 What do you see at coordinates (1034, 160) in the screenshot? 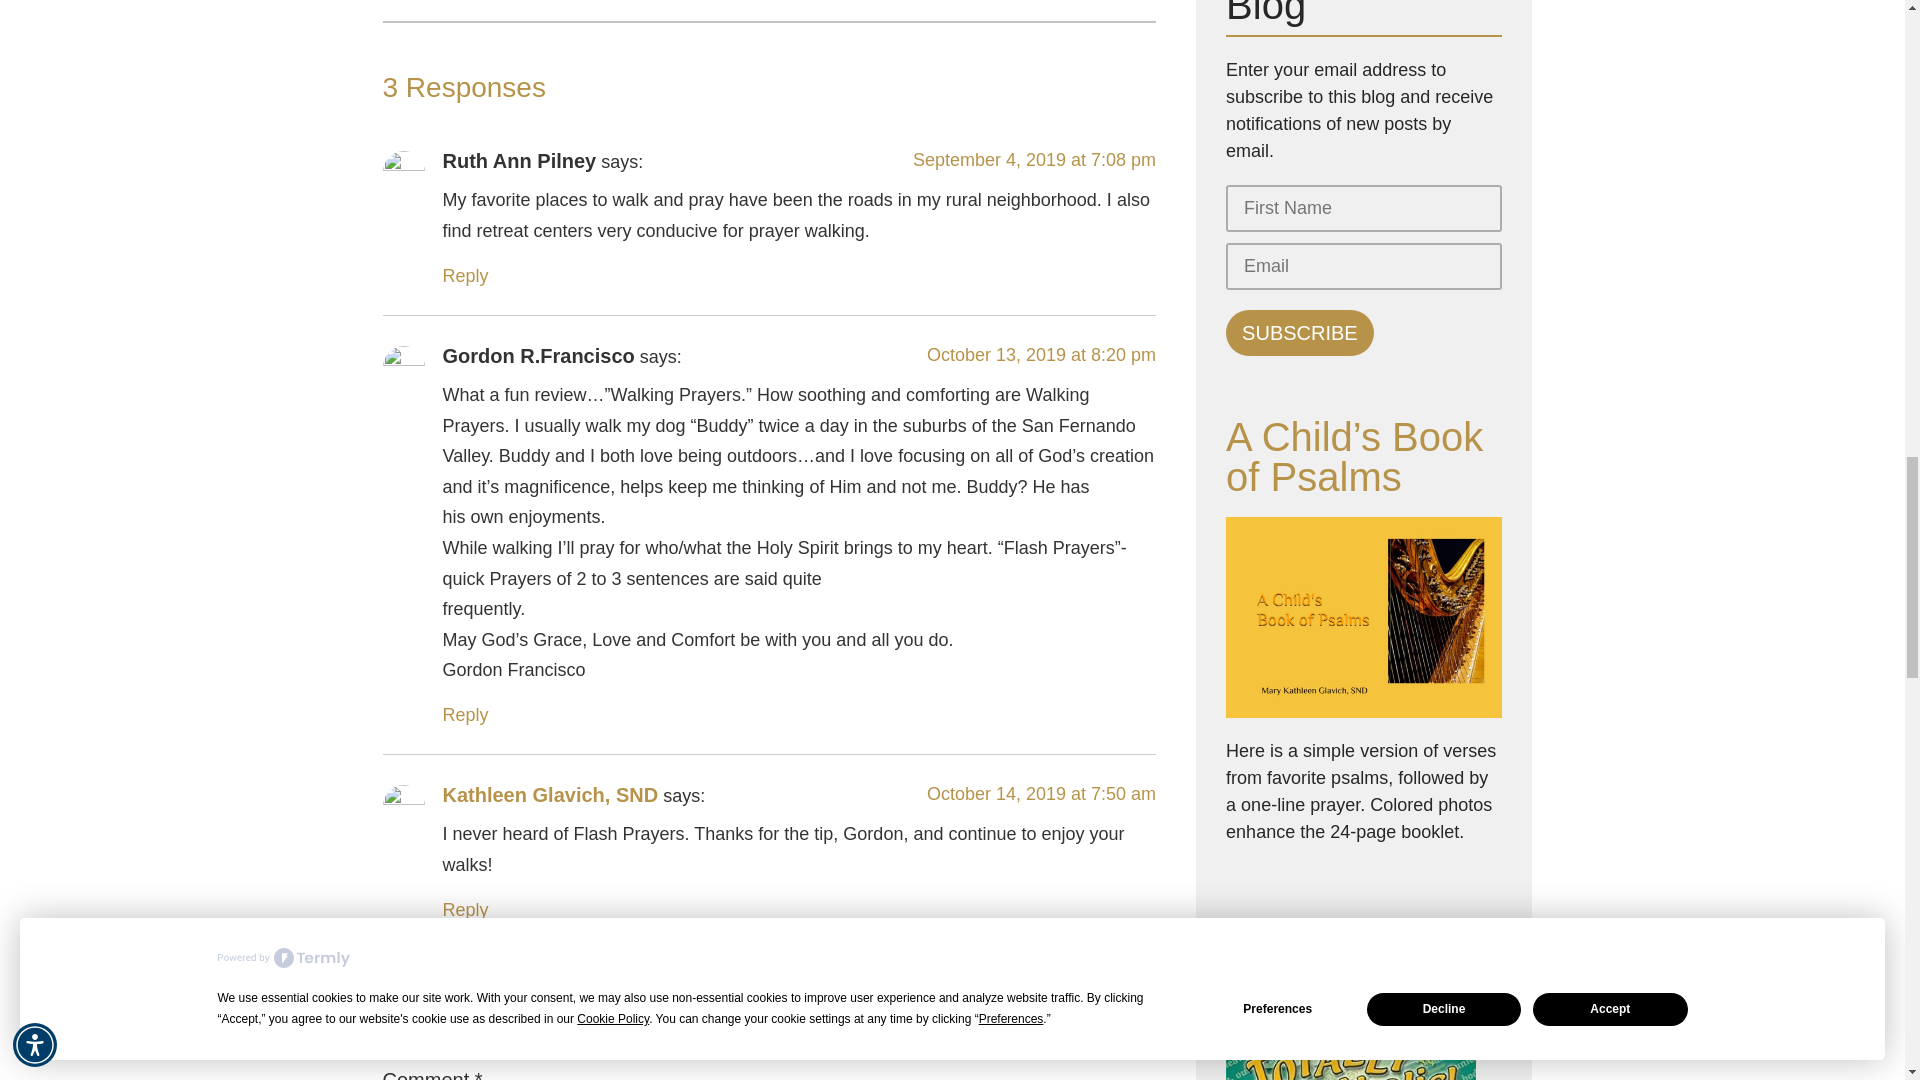
I see `September 4, 2019 at 7:08 pm` at bounding box center [1034, 160].